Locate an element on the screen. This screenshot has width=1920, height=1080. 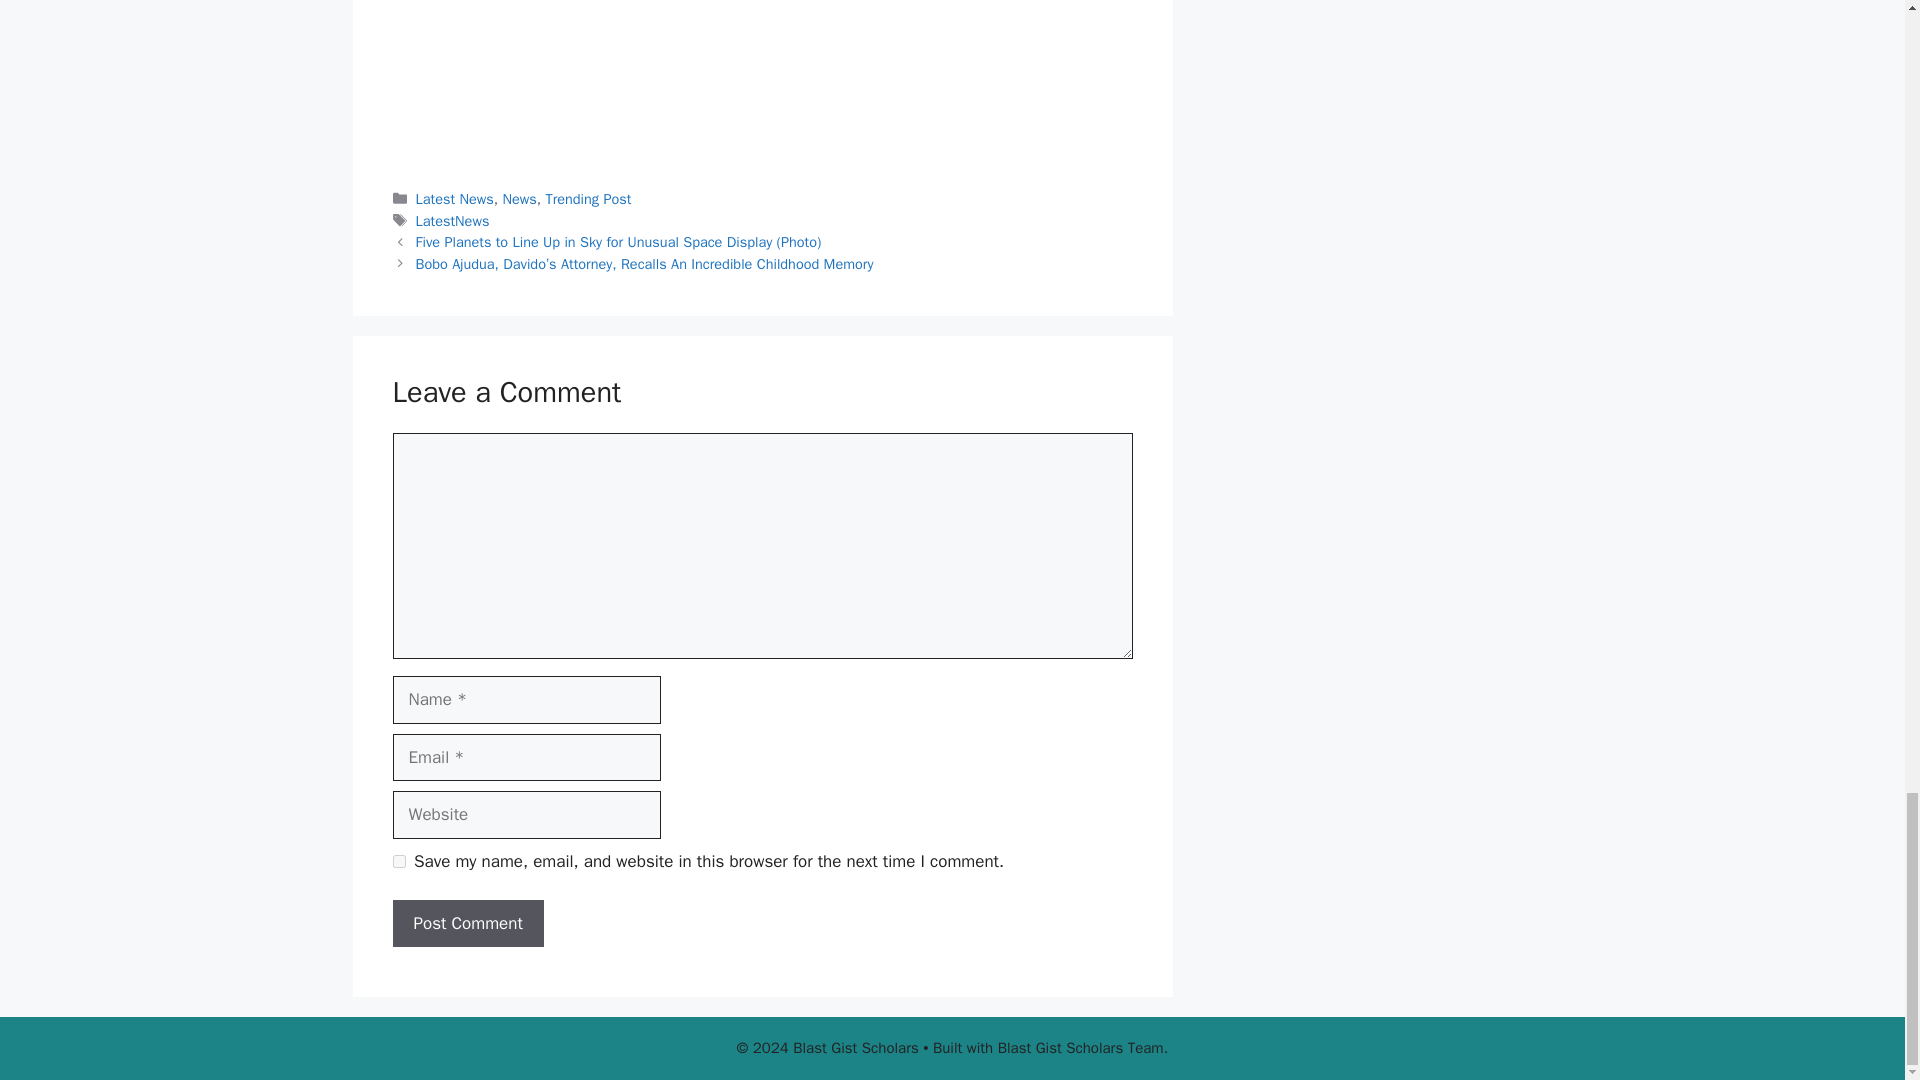
LatestNews is located at coordinates (452, 220).